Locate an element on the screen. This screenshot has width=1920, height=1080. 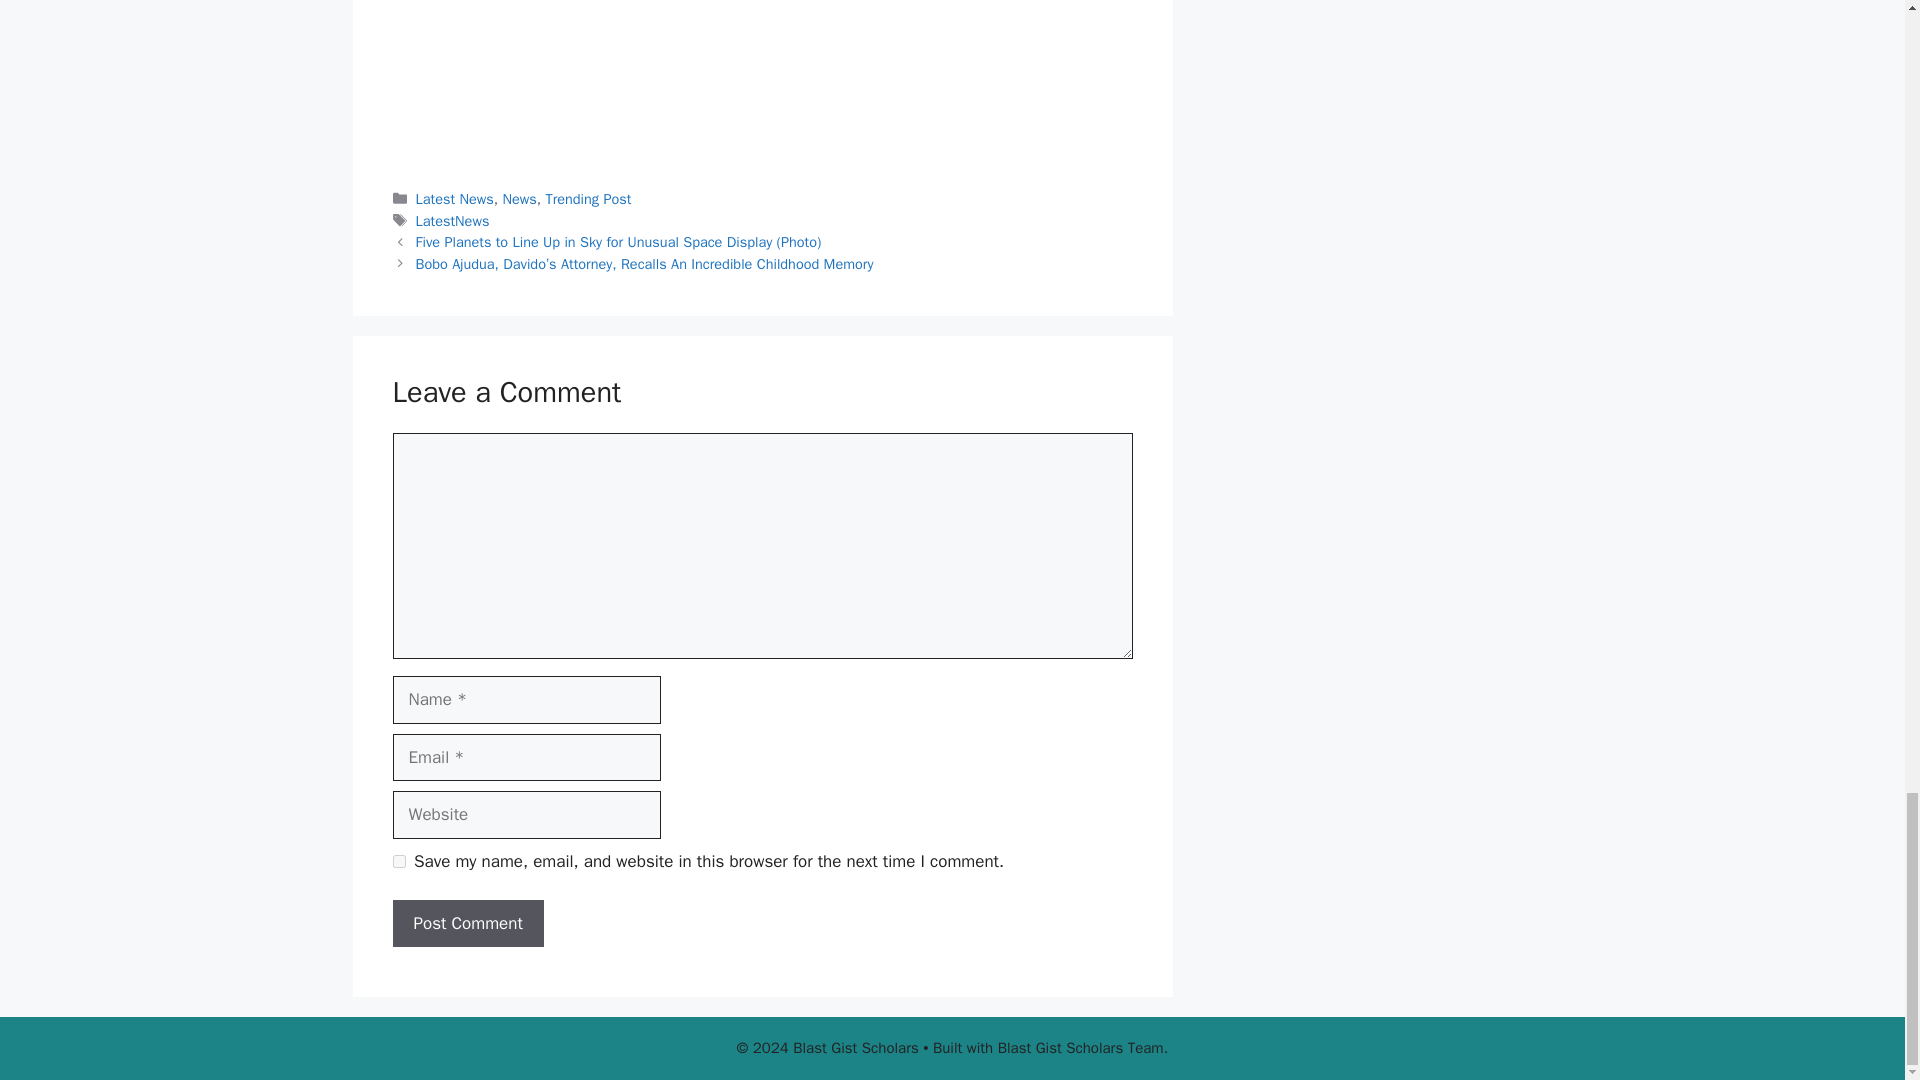
LatestNews is located at coordinates (452, 220).